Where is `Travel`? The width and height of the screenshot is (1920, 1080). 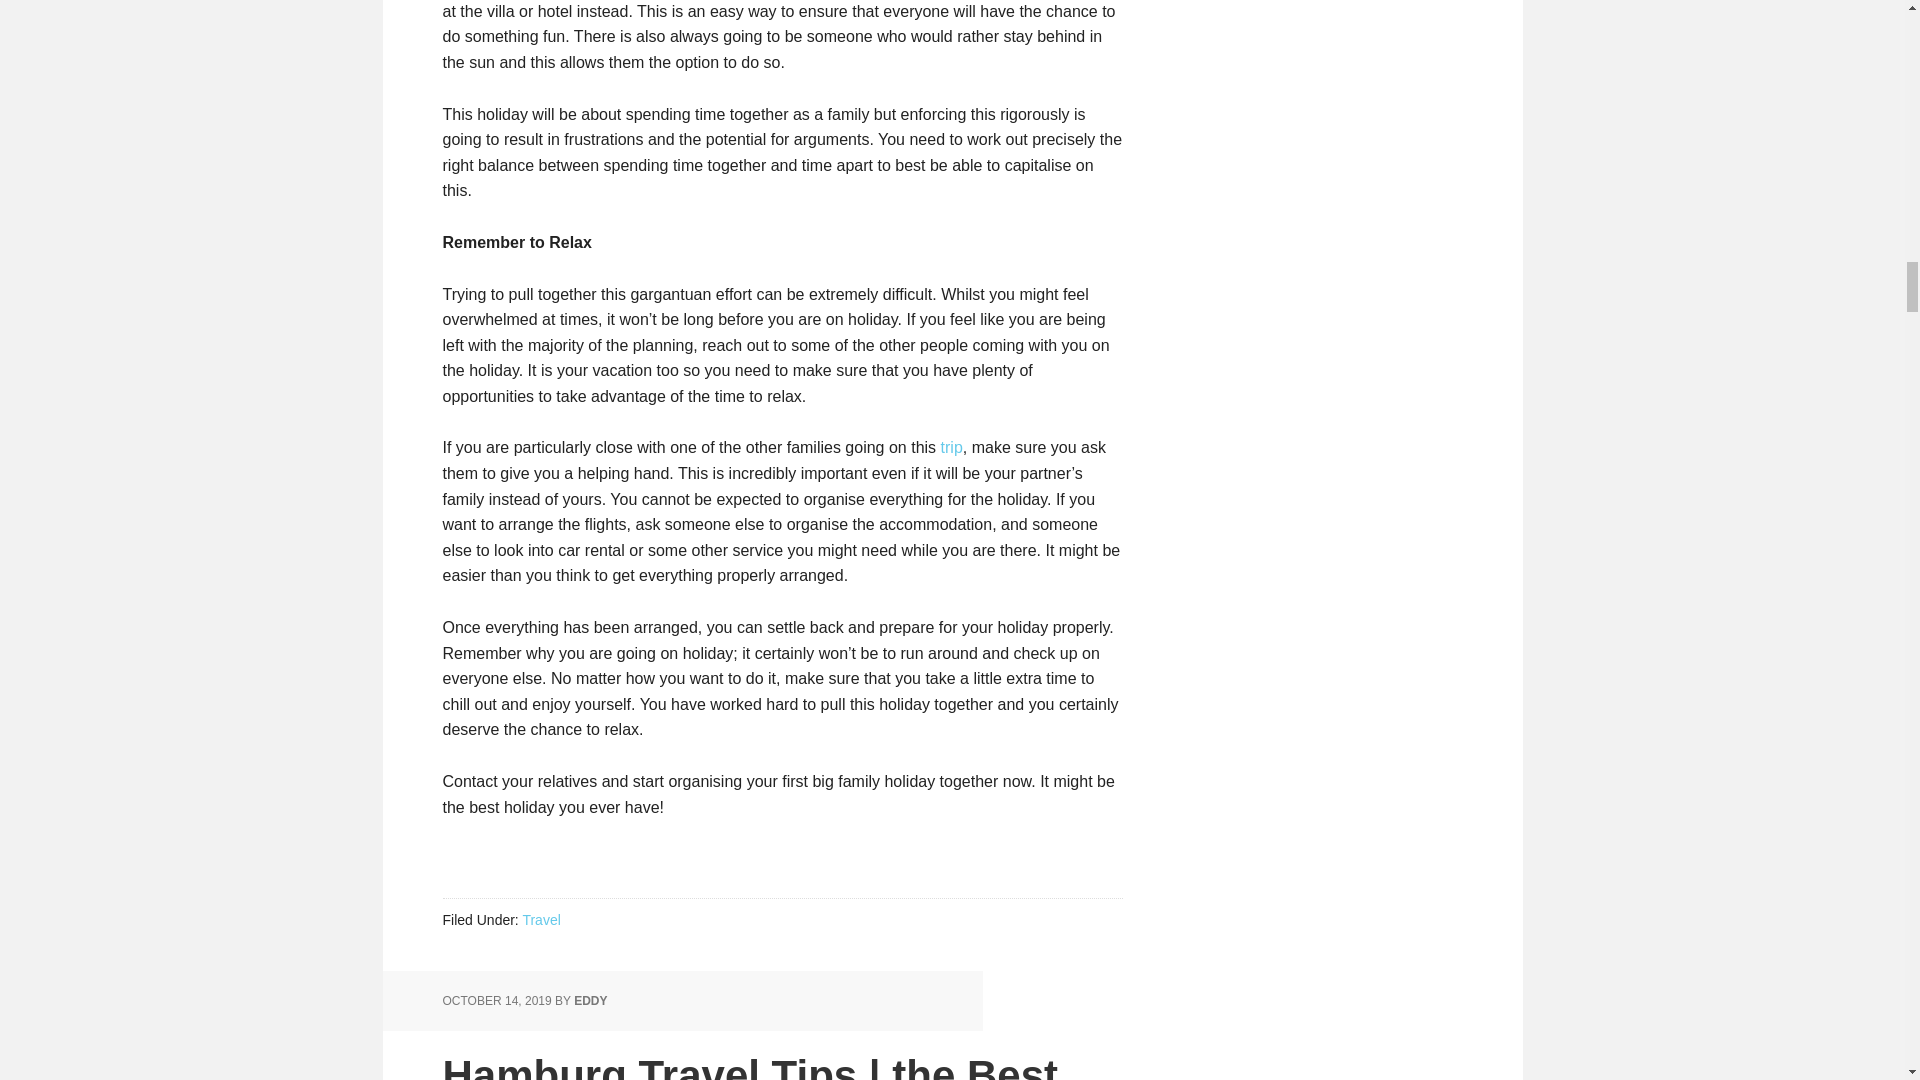
Travel is located at coordinates (541, 919).